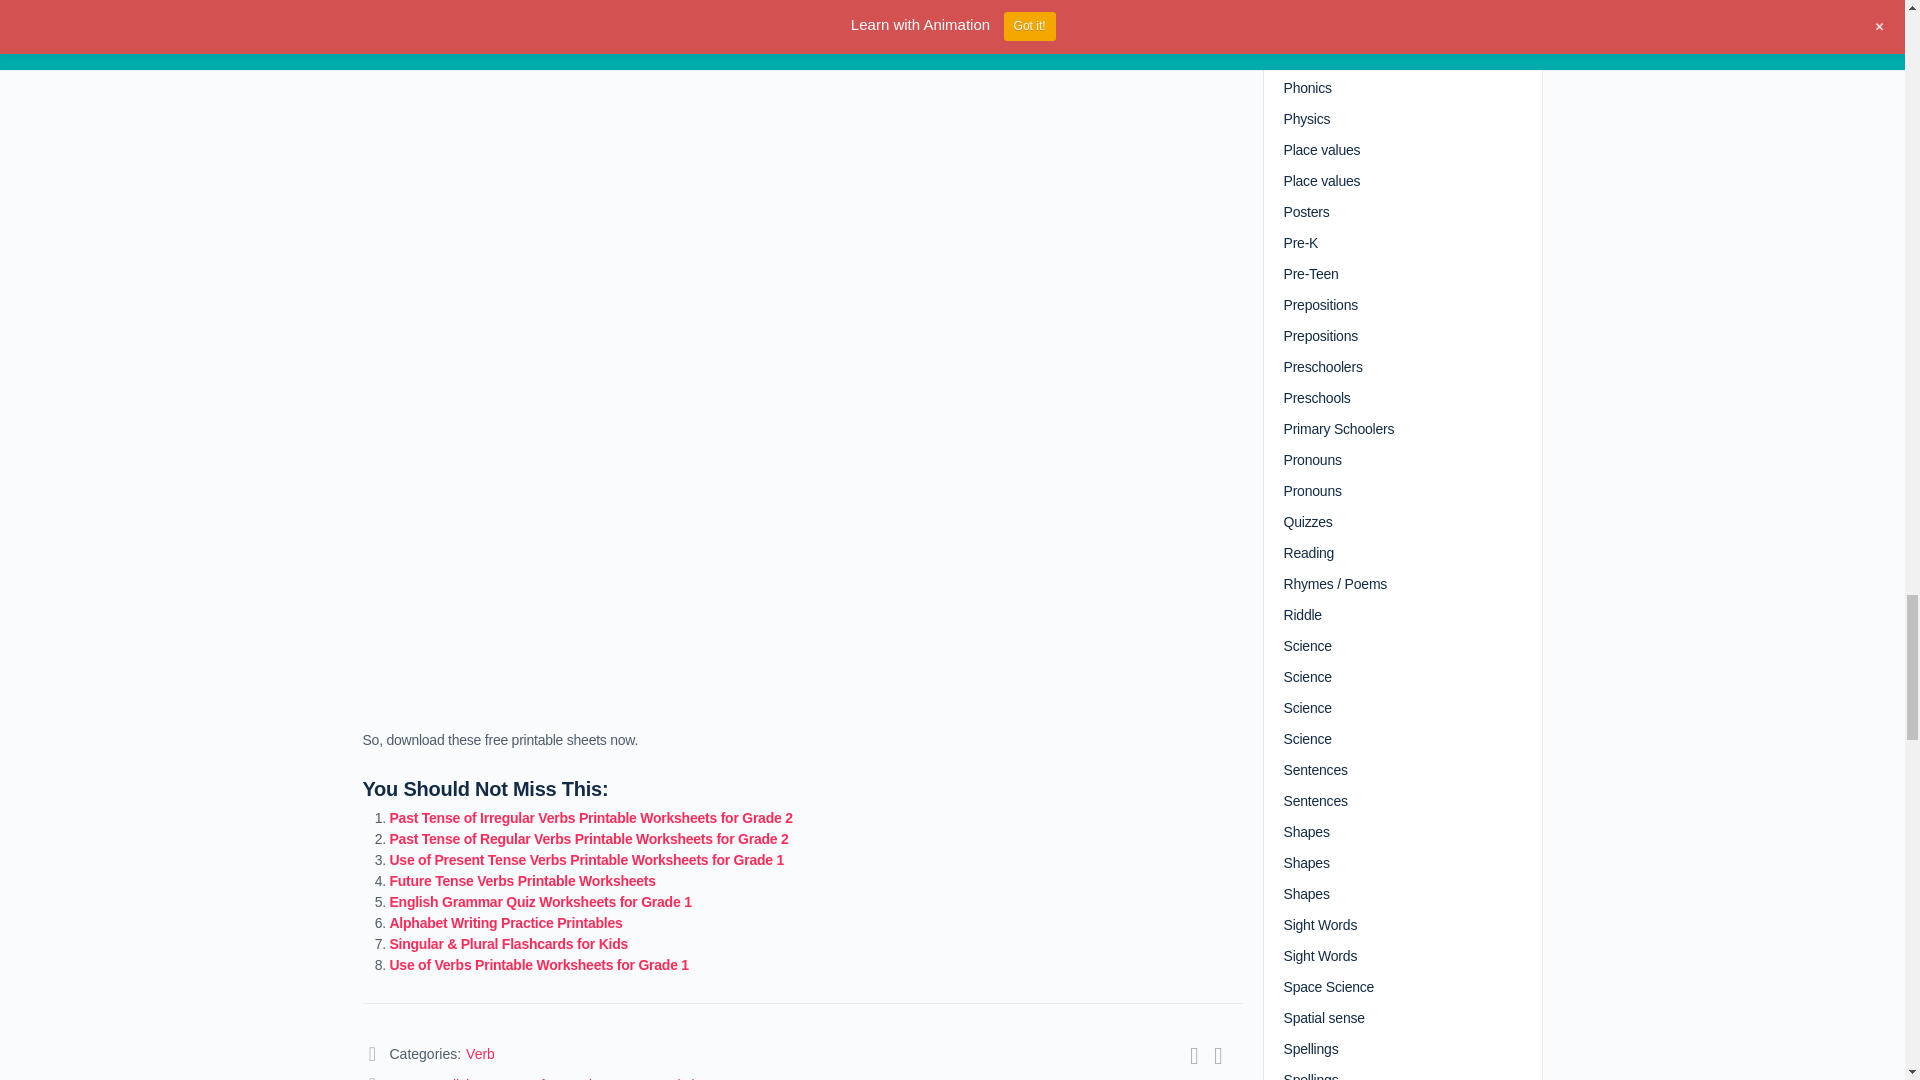 This screenshot has height=1080, width=1920. Describe the element at coordinates (506, 922) in the screenshot. I see `Alphabet Writing Practice Printables` at that location.